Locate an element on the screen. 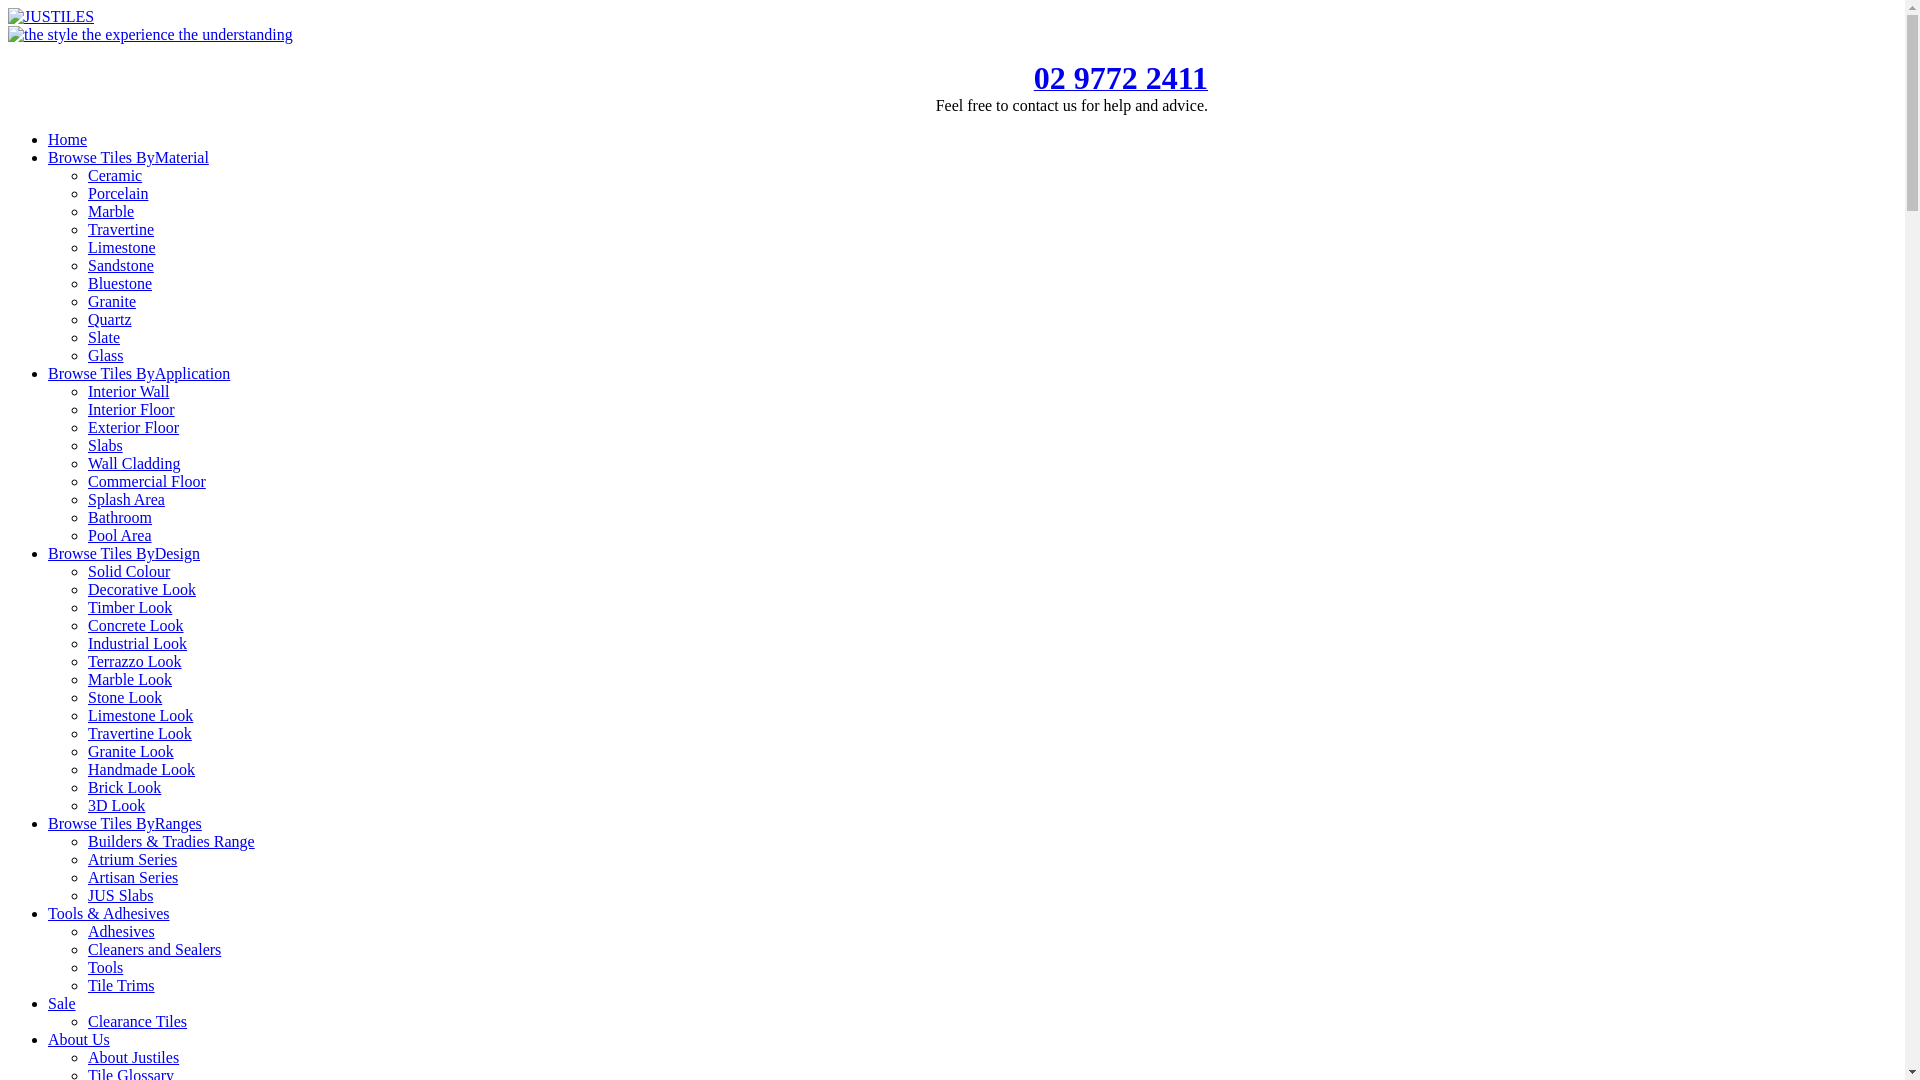 The width and height of the screenshot is (1920, 1080). Slabs is located at coordinates (105, 446).